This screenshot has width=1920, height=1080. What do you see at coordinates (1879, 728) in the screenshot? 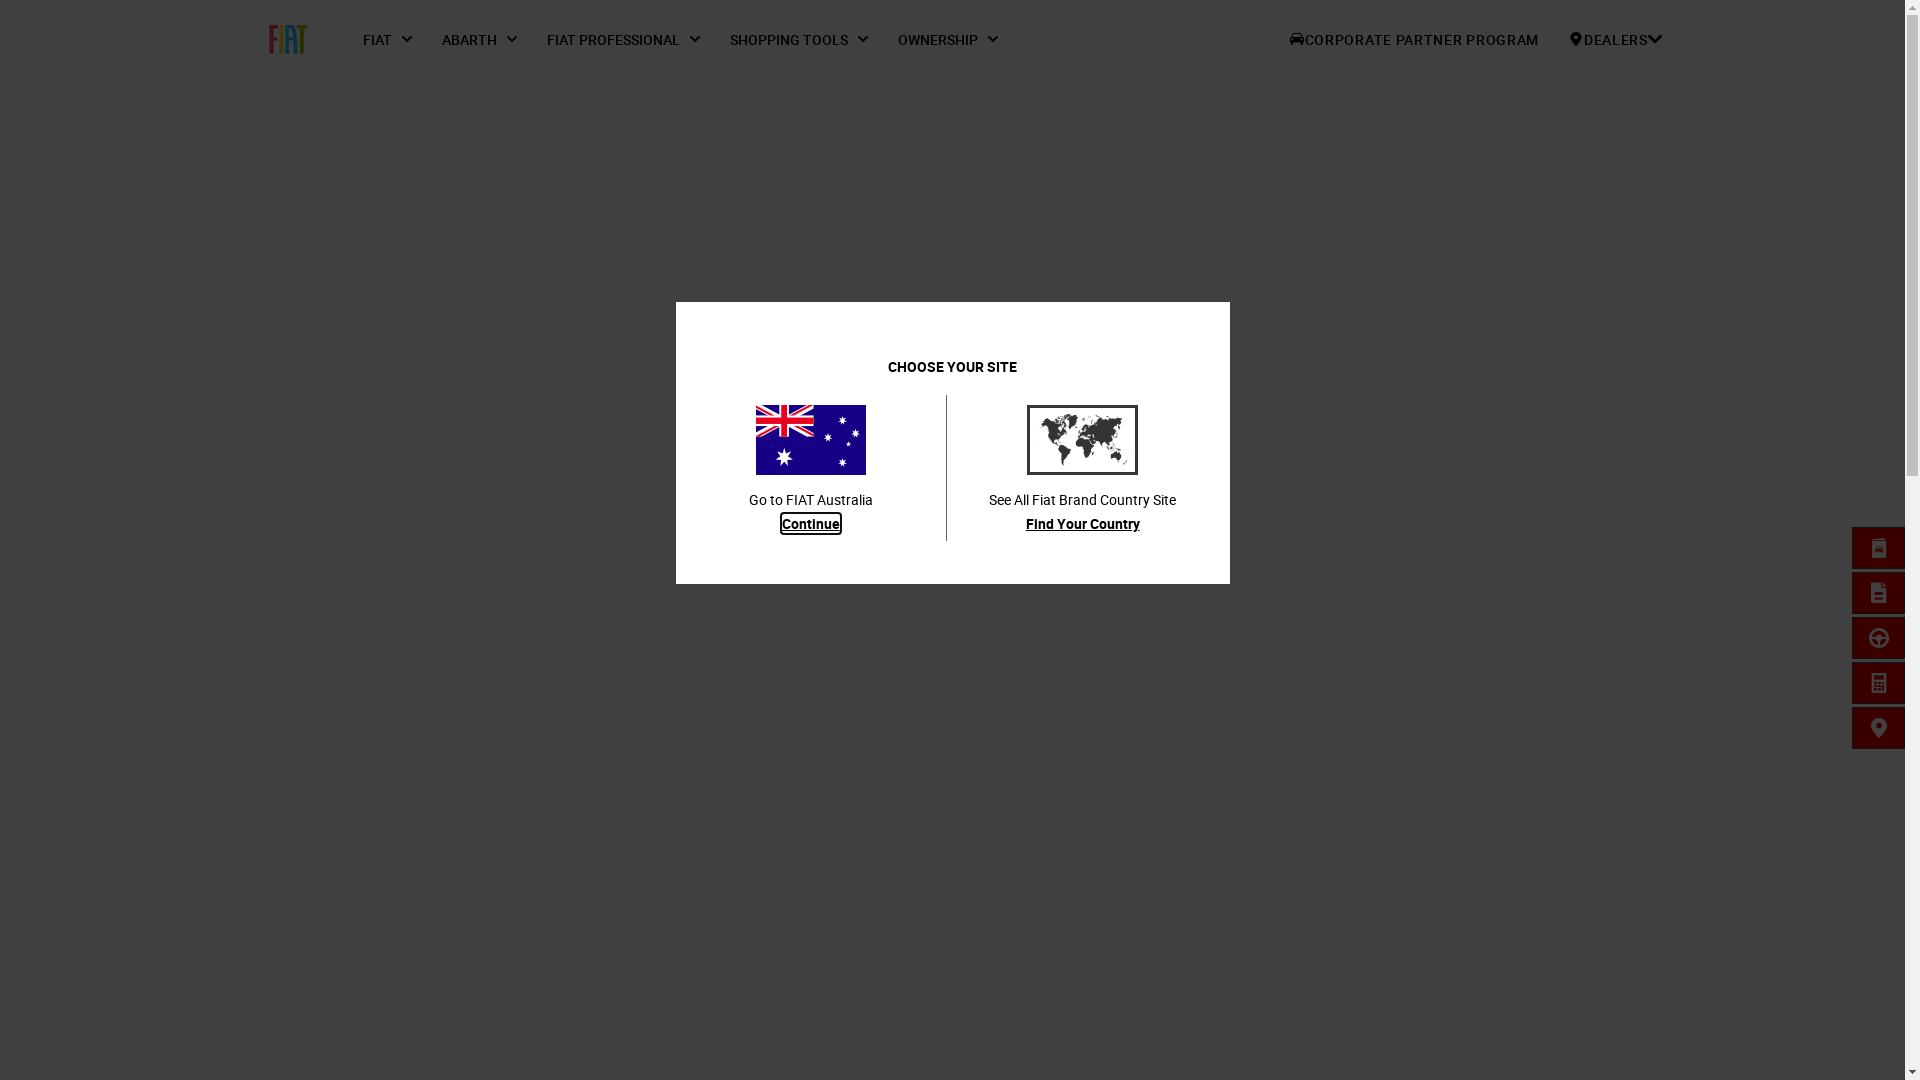
I see `FIND A DEALER` at bounding box center [1879, 728].